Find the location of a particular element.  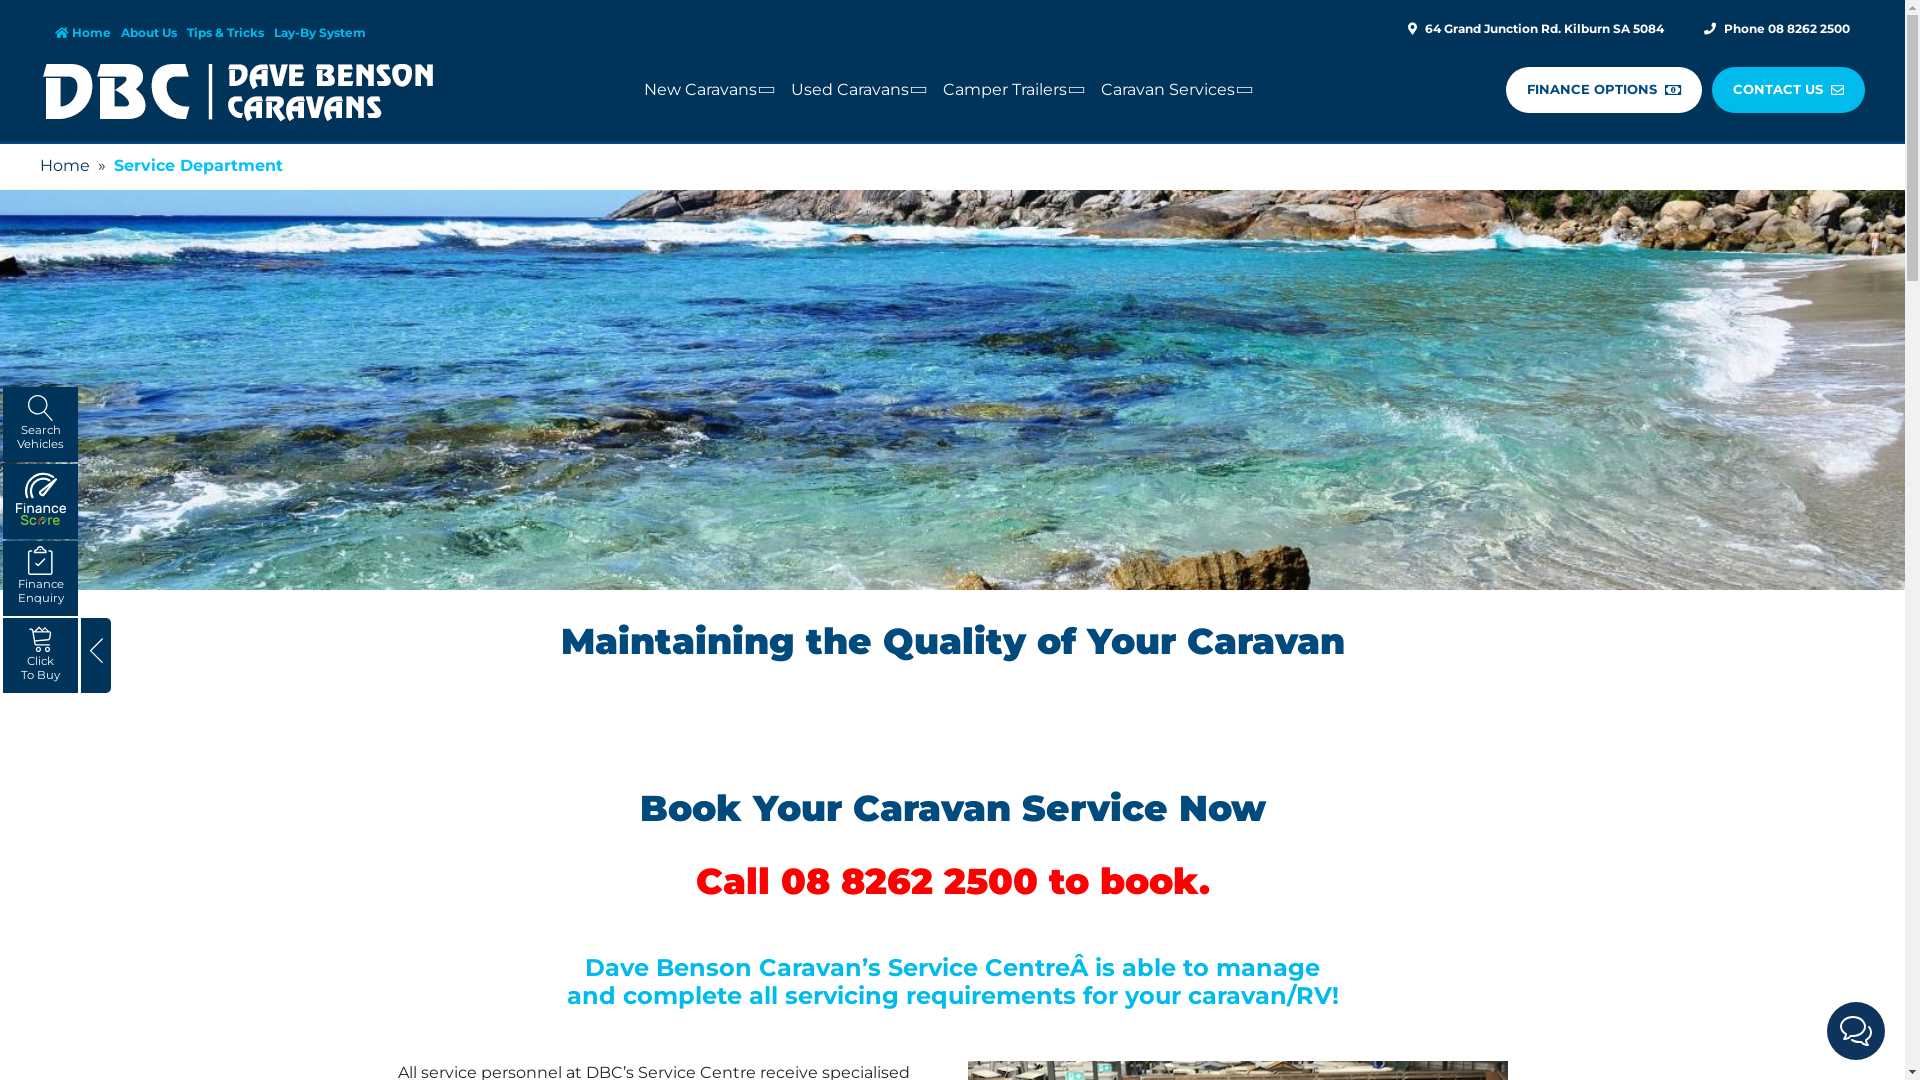

Home is located at coordinates (88, 32).